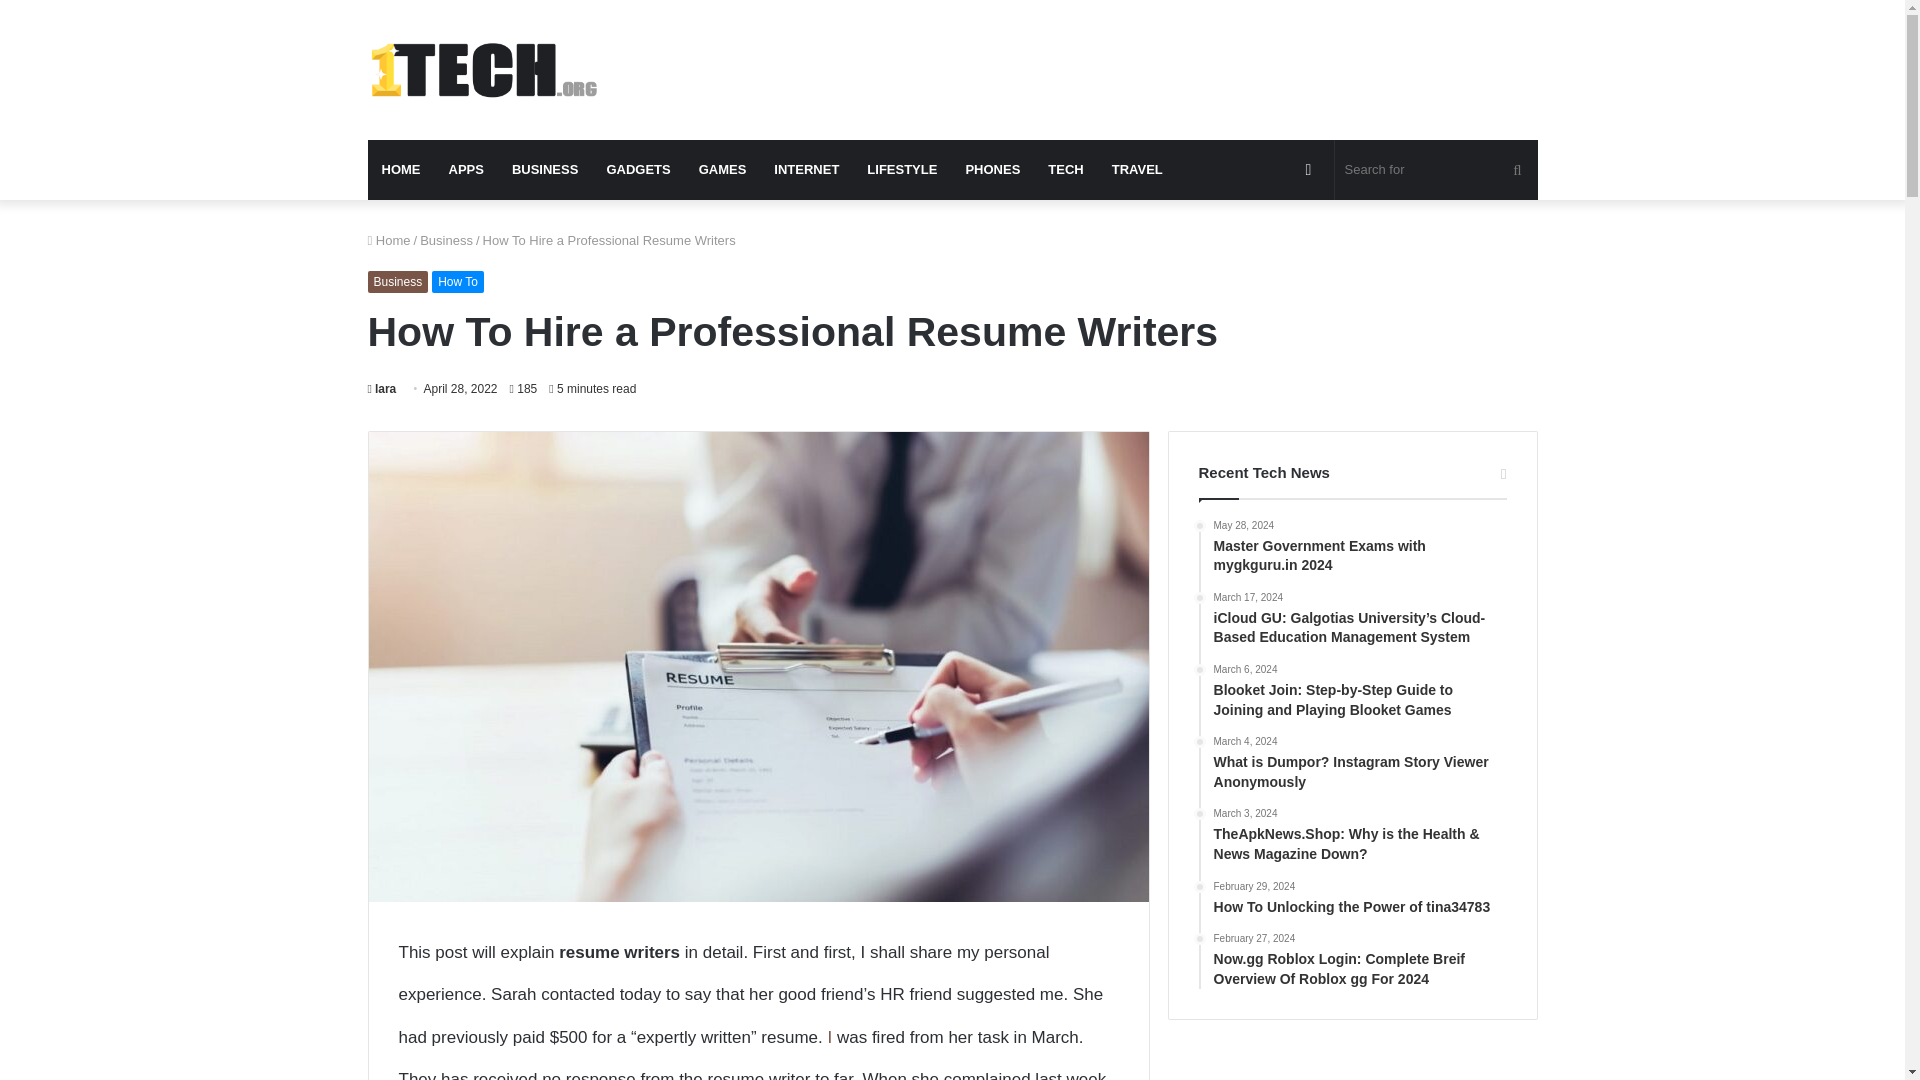 The image size is (1920, 1080). I want to click on GADGETS, so click(637, 170).